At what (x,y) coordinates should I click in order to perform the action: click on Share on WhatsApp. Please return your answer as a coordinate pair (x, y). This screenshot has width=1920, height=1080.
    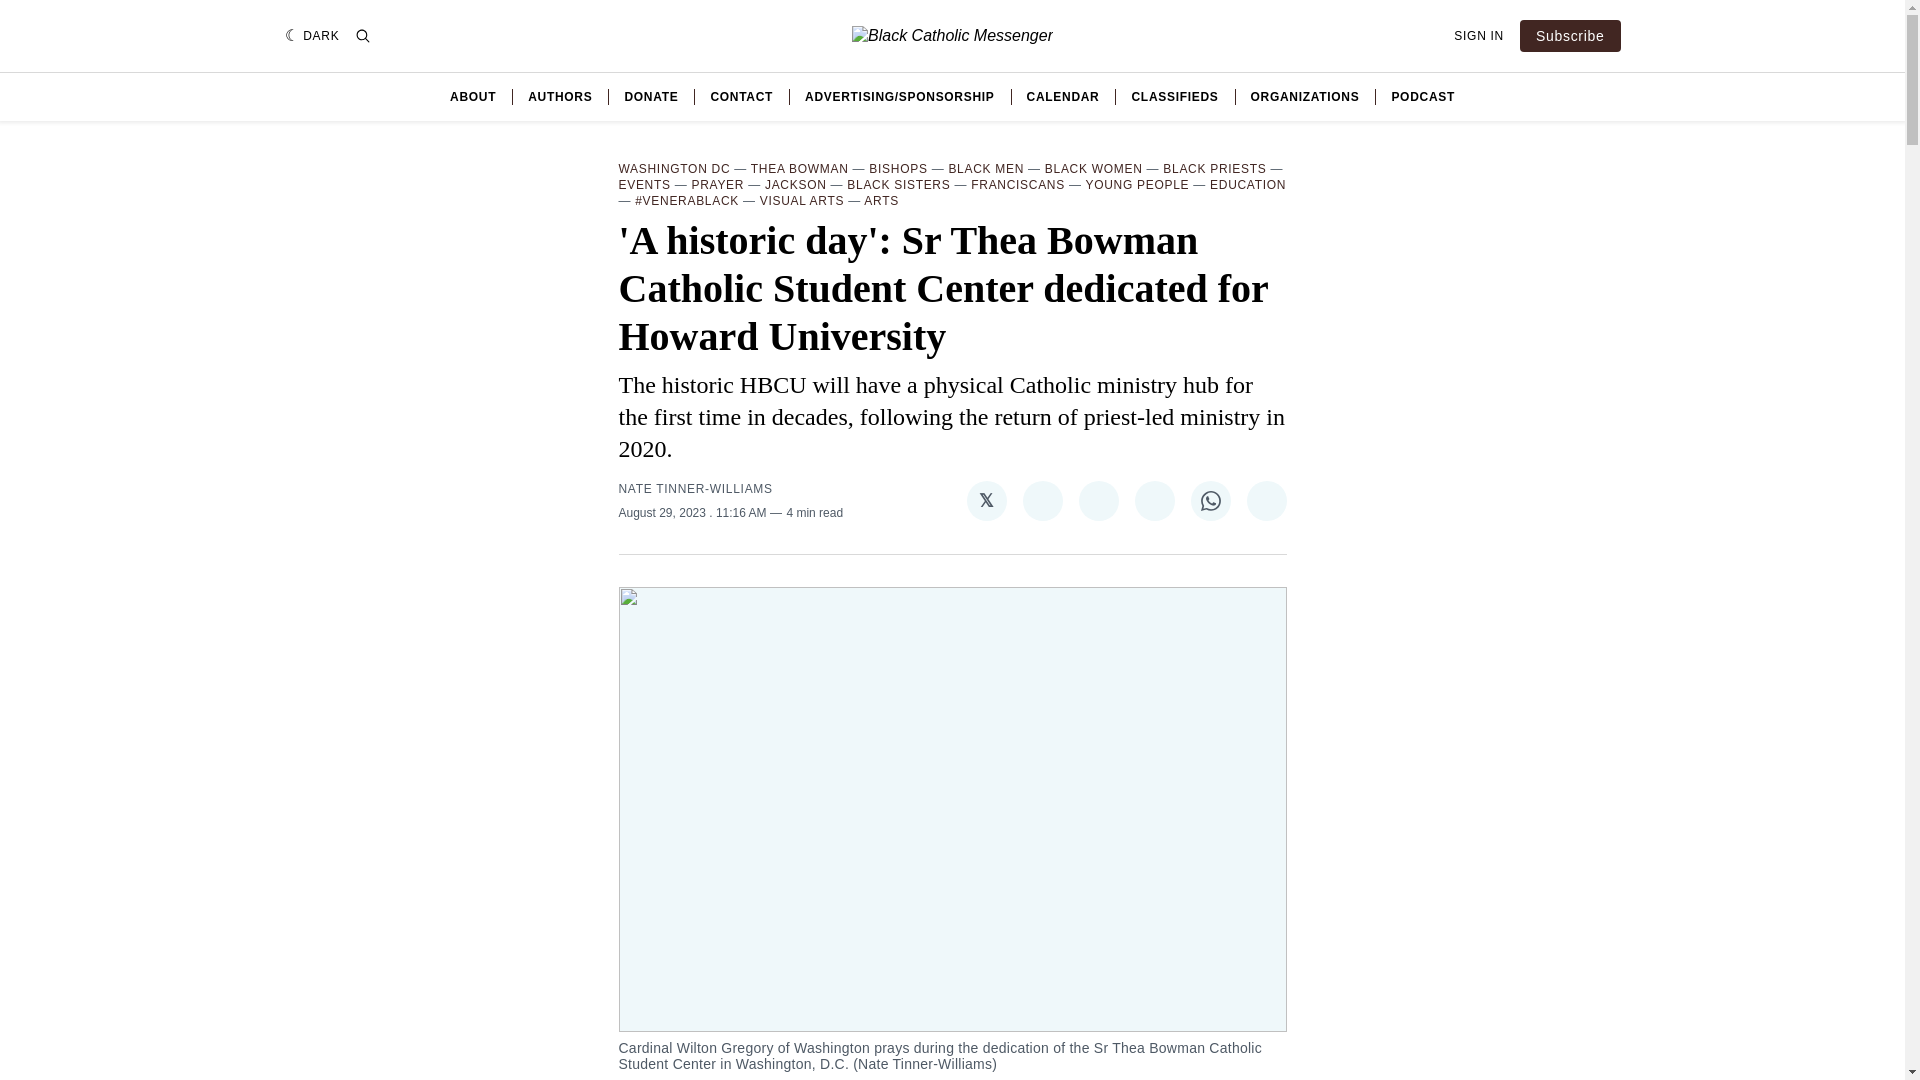
    Looking at the image, I should click on (1210, 500).